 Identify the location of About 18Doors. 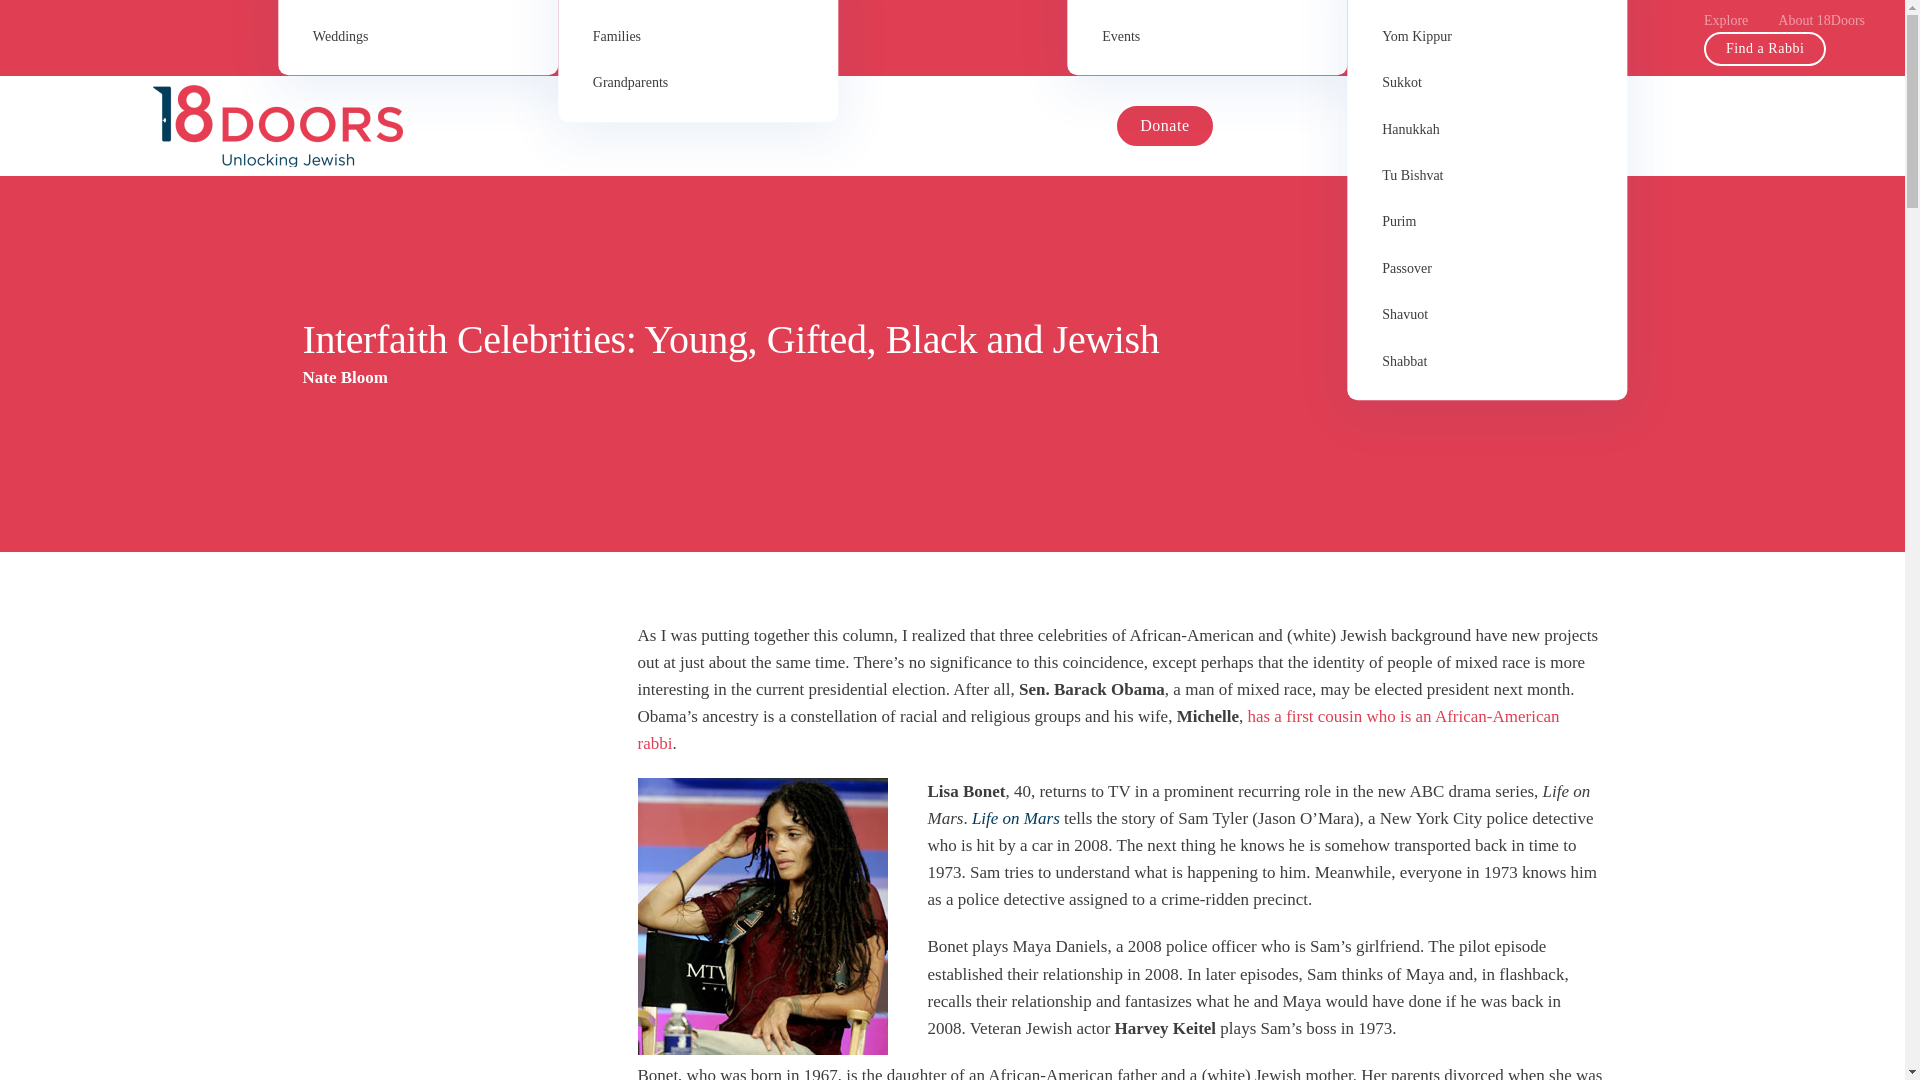
(1820, 20).